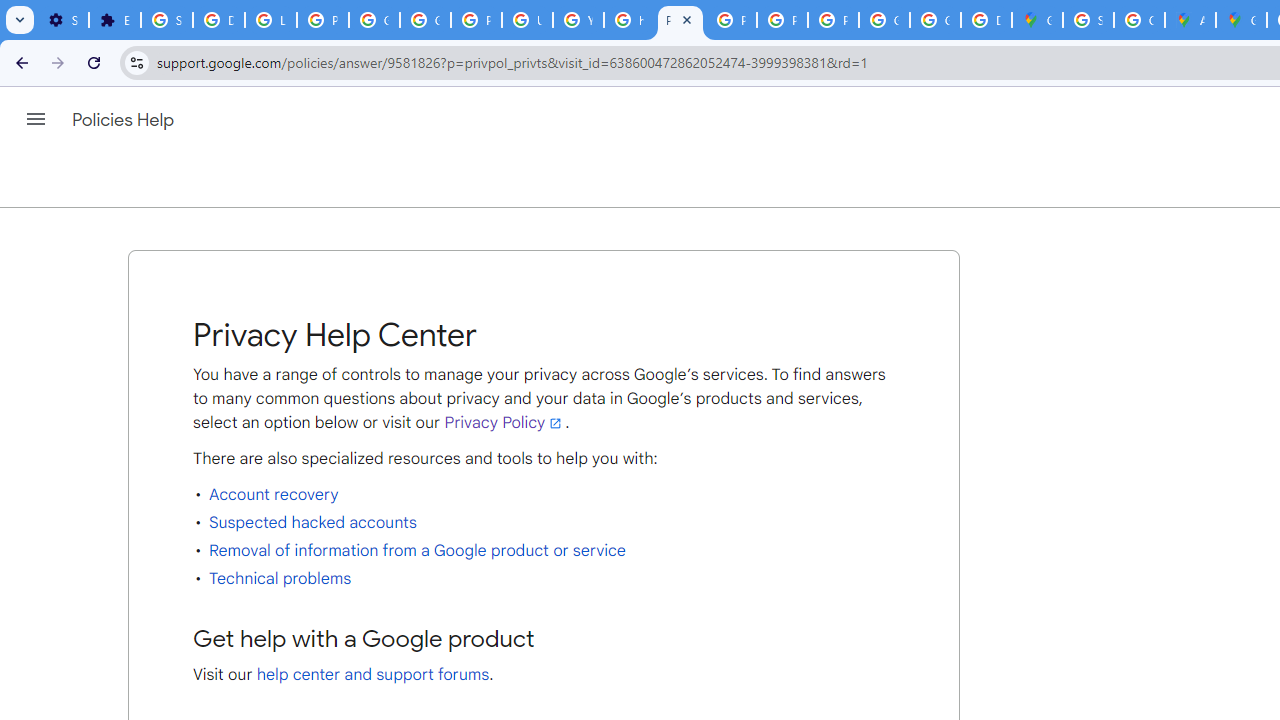 The width and height of the screenshot is (1280, 720). Describe the element at coordinates (680, 20) in the screenshot. I see `Privacy Help Center - Policies Help` at that location.